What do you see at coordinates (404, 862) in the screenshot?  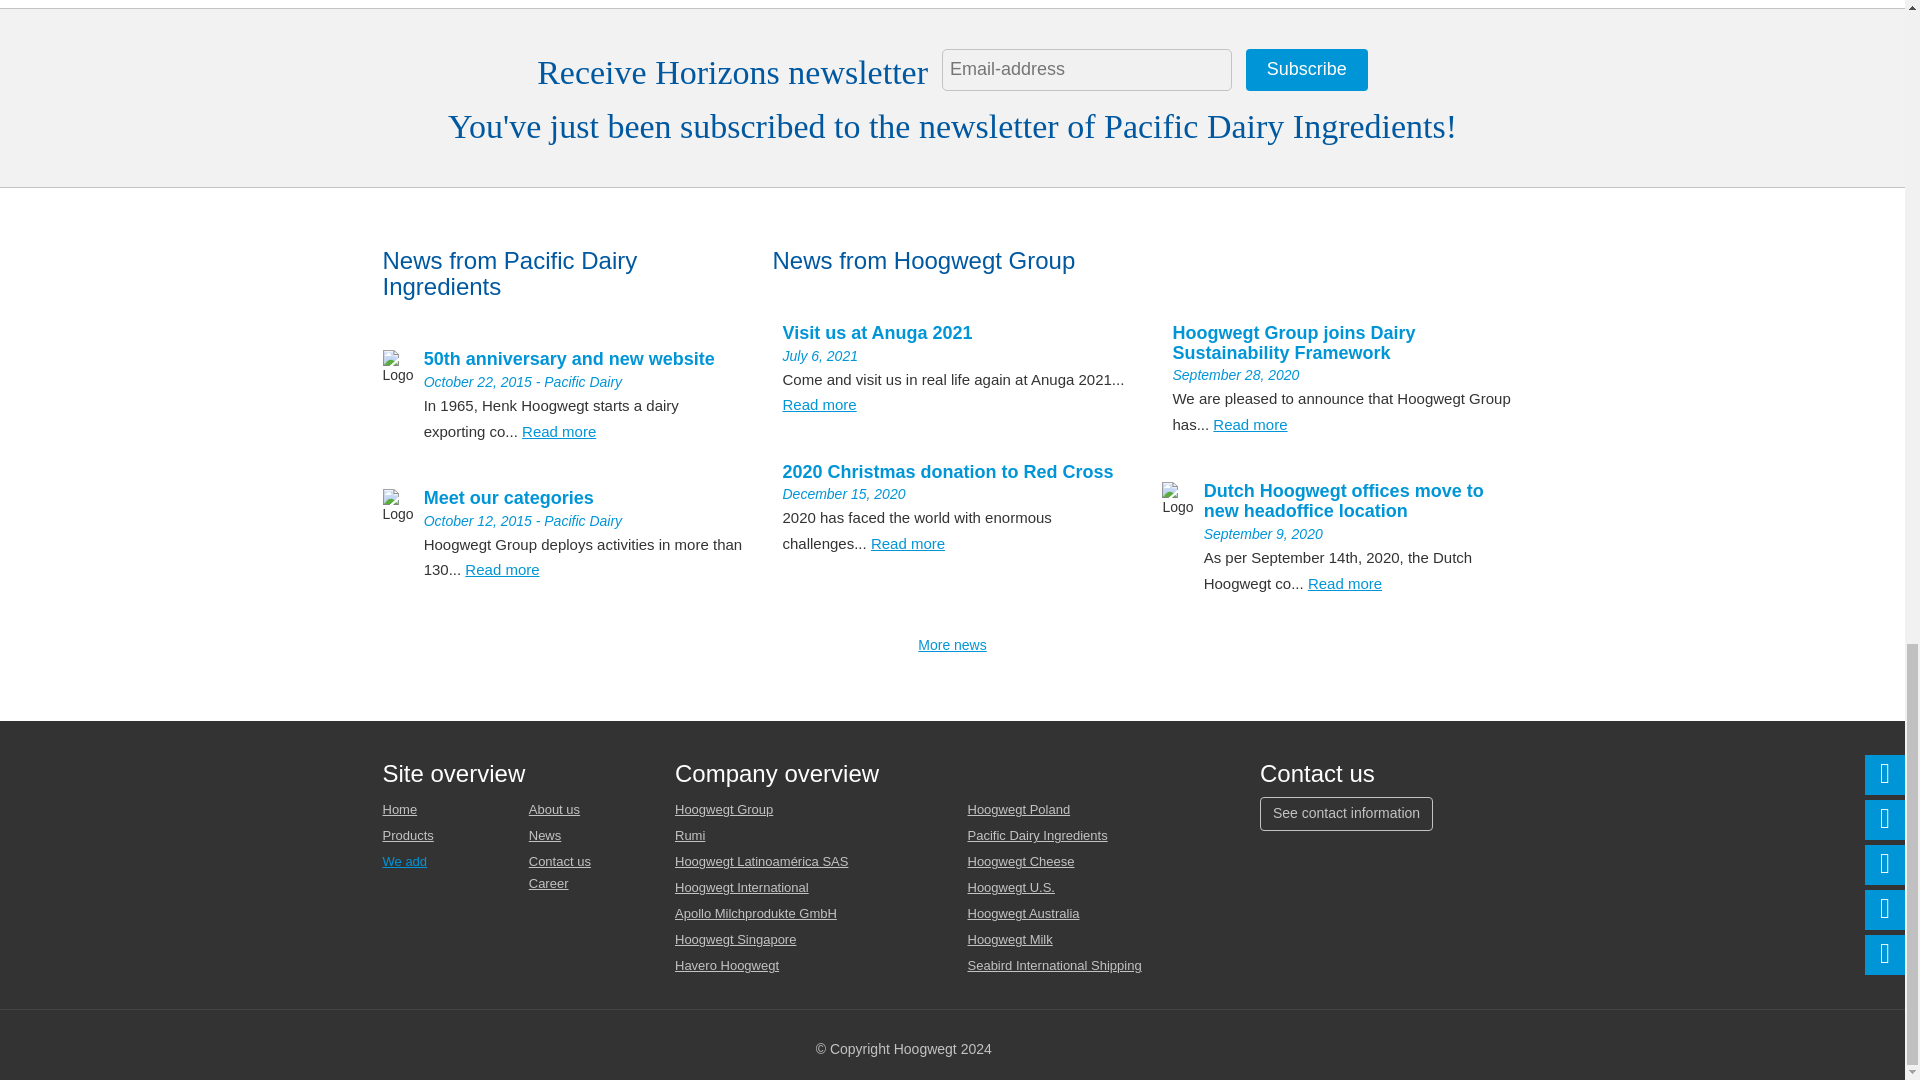 I see `We add` at bounding box center [404, 862].